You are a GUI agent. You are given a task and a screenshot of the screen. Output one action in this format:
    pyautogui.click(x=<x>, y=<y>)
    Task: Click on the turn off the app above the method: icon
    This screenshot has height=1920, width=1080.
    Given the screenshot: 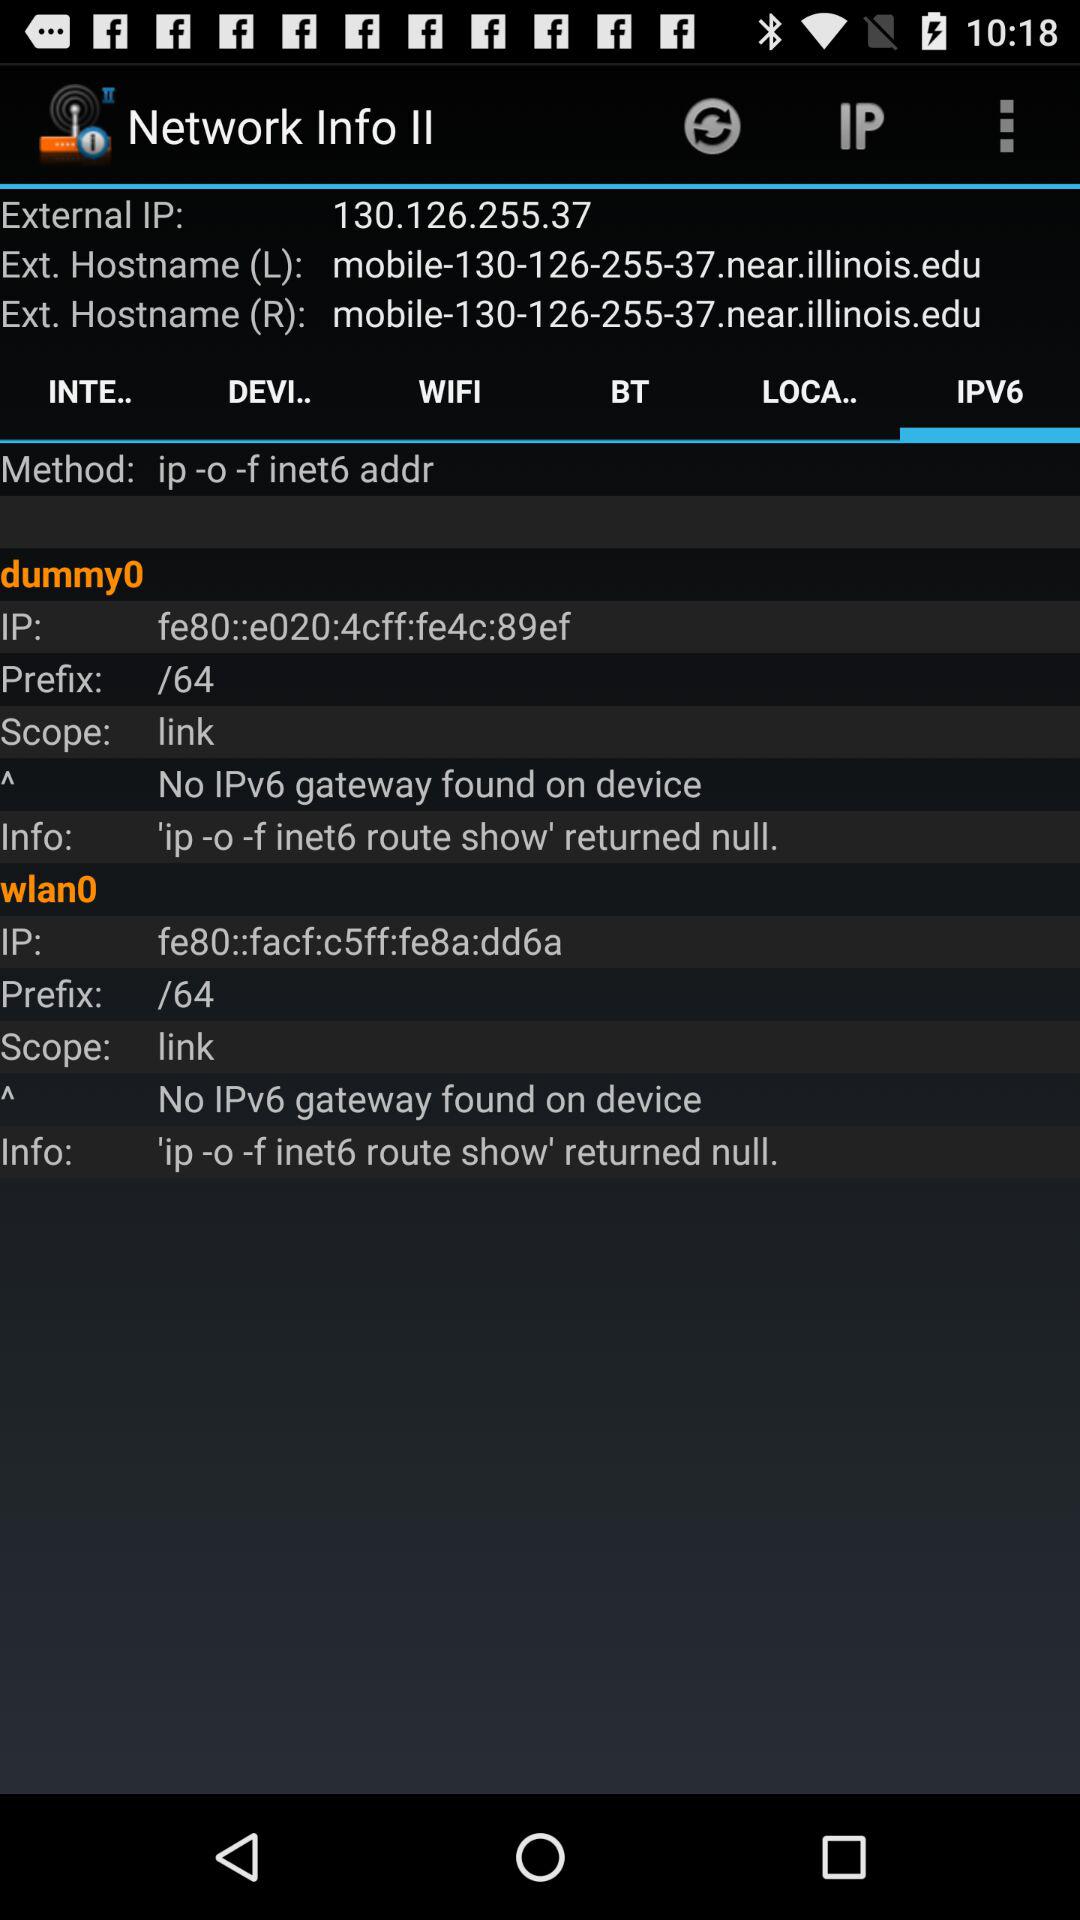 What is the action you would take?
    pyautogui.click(x=90, y=390)
    